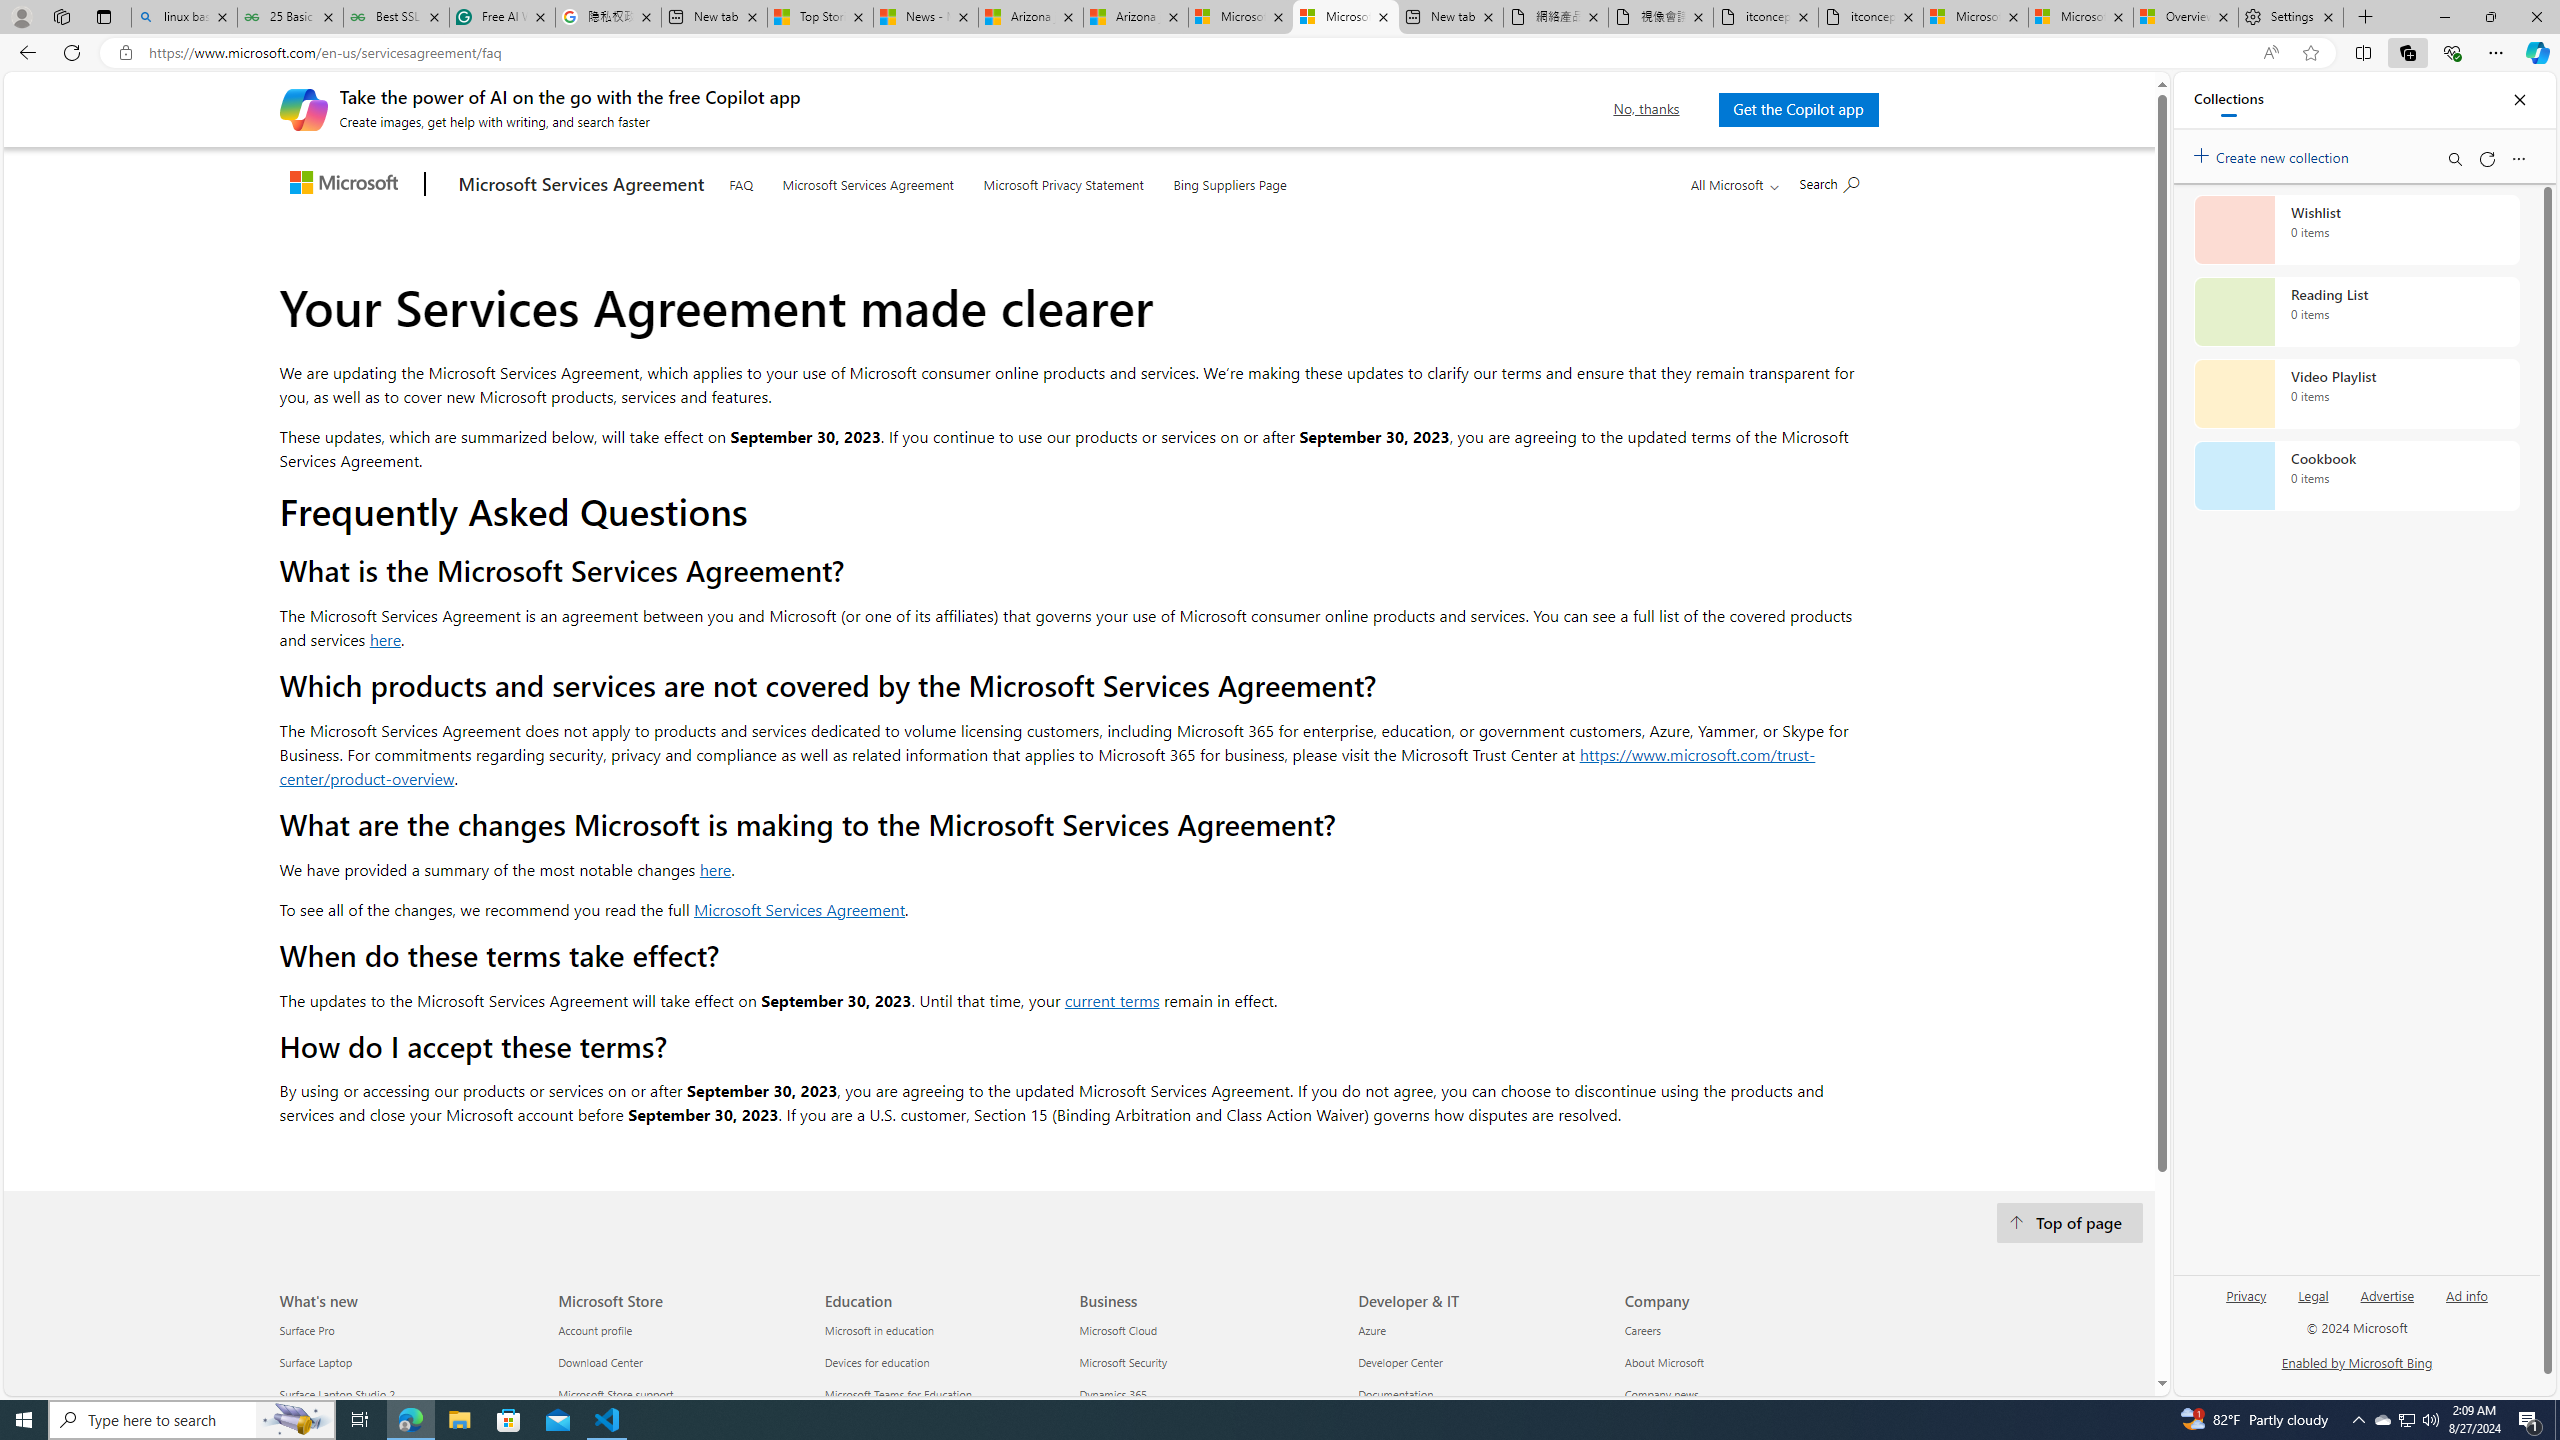  Describe the element at coordinates (680, 1362) in the screenshot. I see `Download Center` at that location.